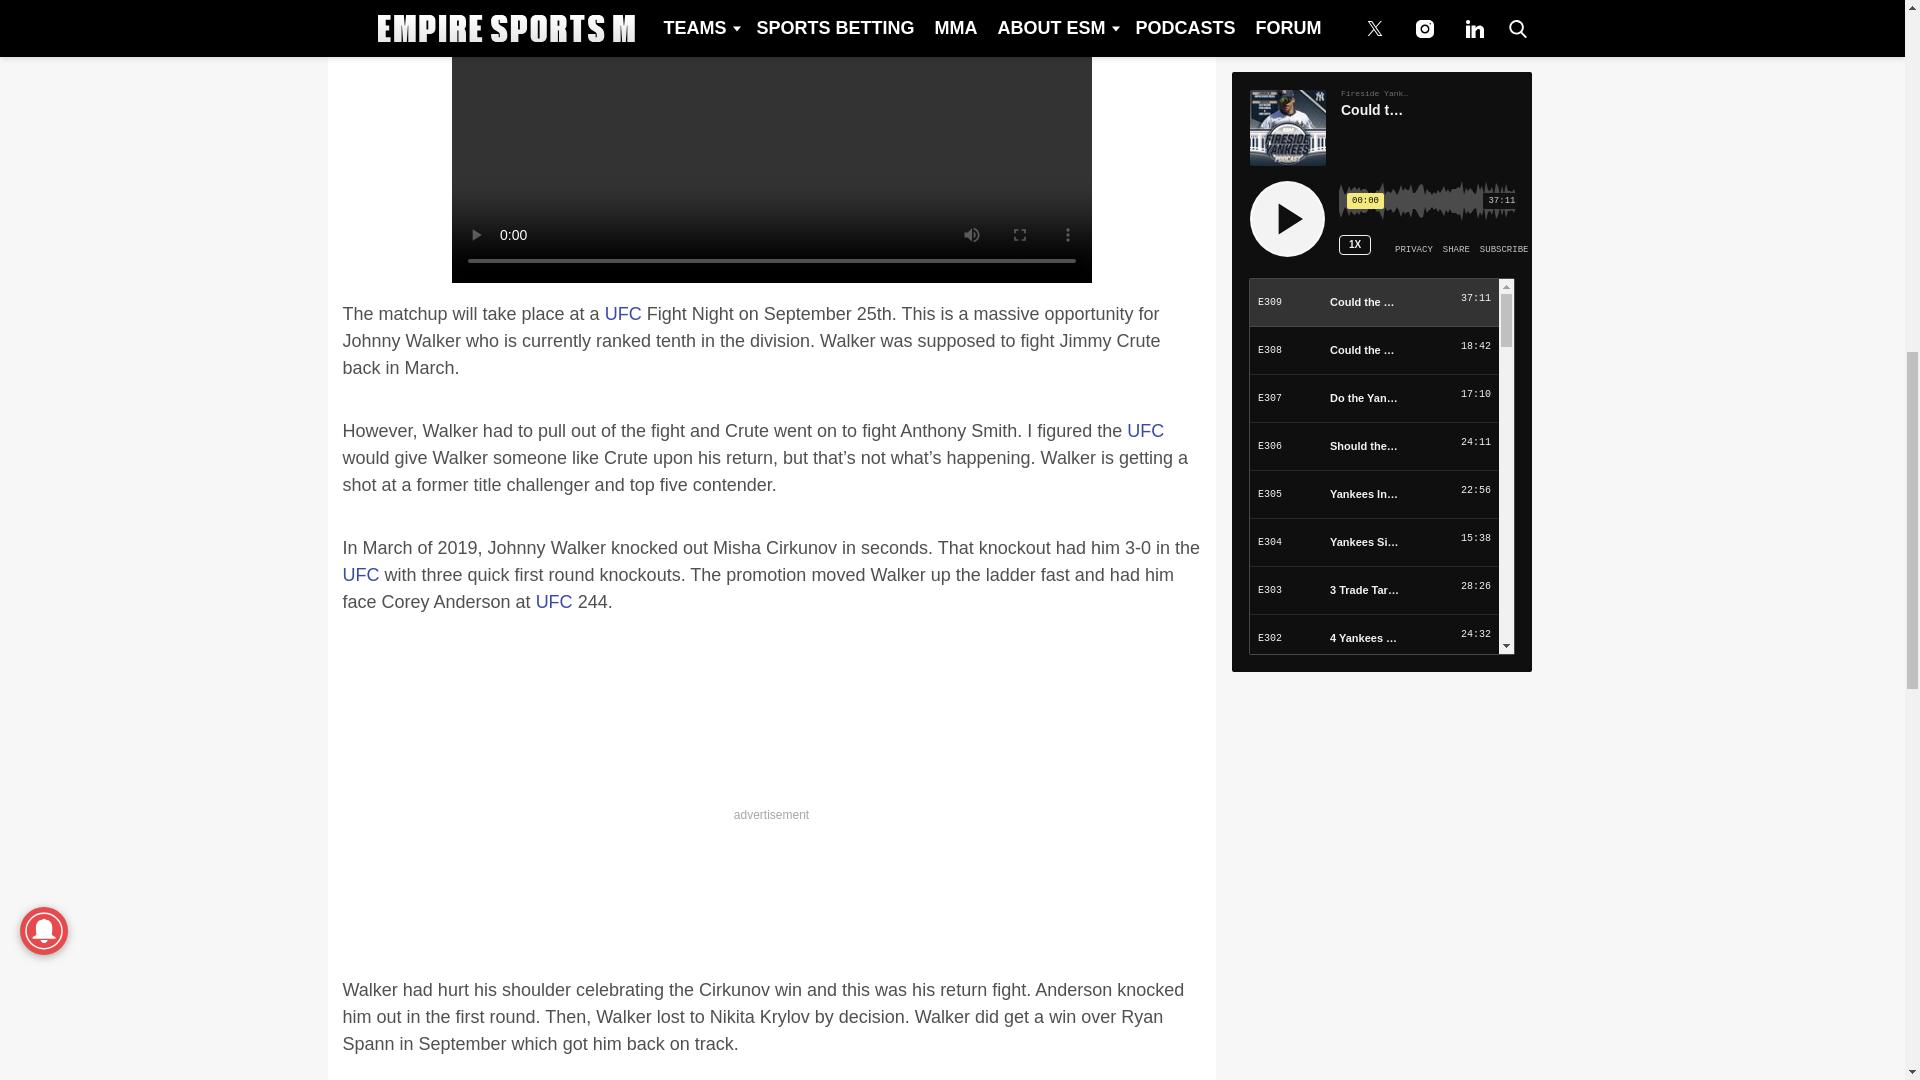 This screenshot has height=1080, width=1920. What do you see at coordinates (622, 314) in the screenshot?
I see `UFC` at bounding box center [622, 314].